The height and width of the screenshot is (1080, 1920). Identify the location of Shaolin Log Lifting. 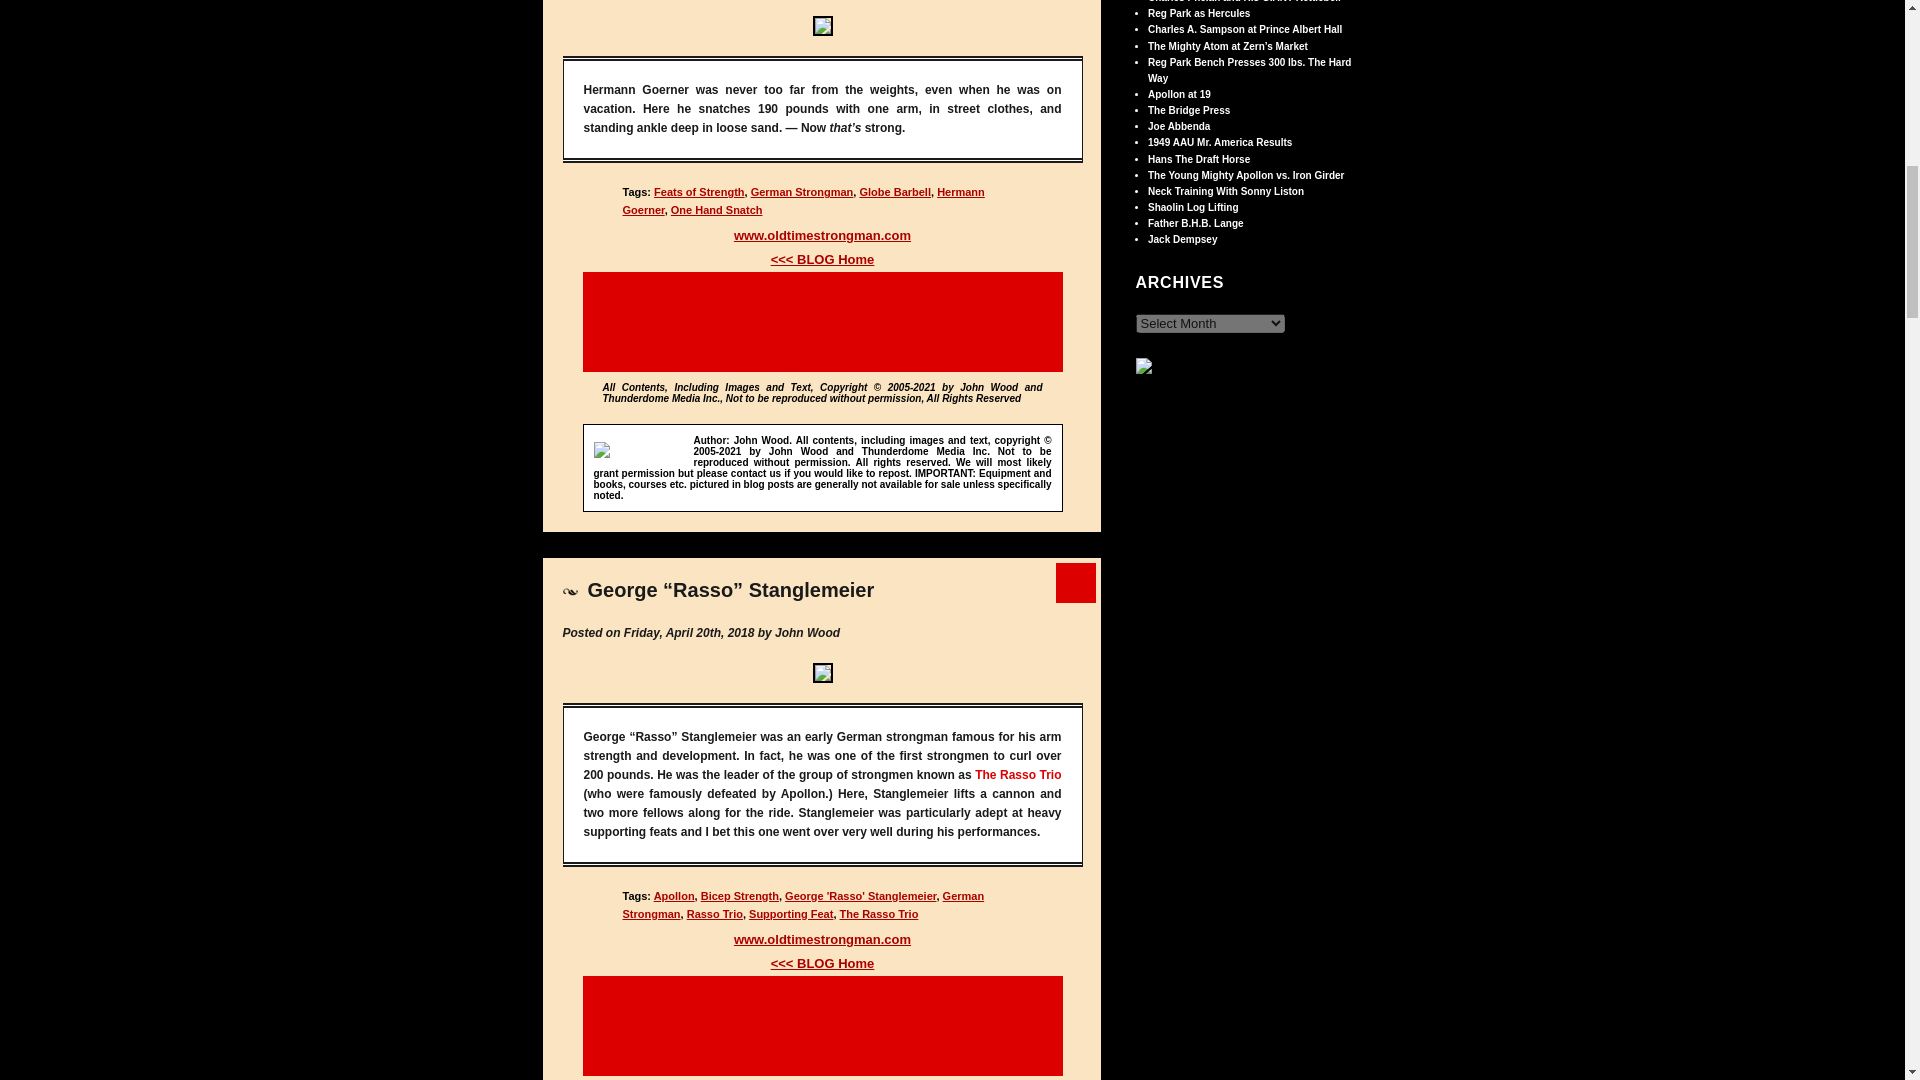
(1193, 206).